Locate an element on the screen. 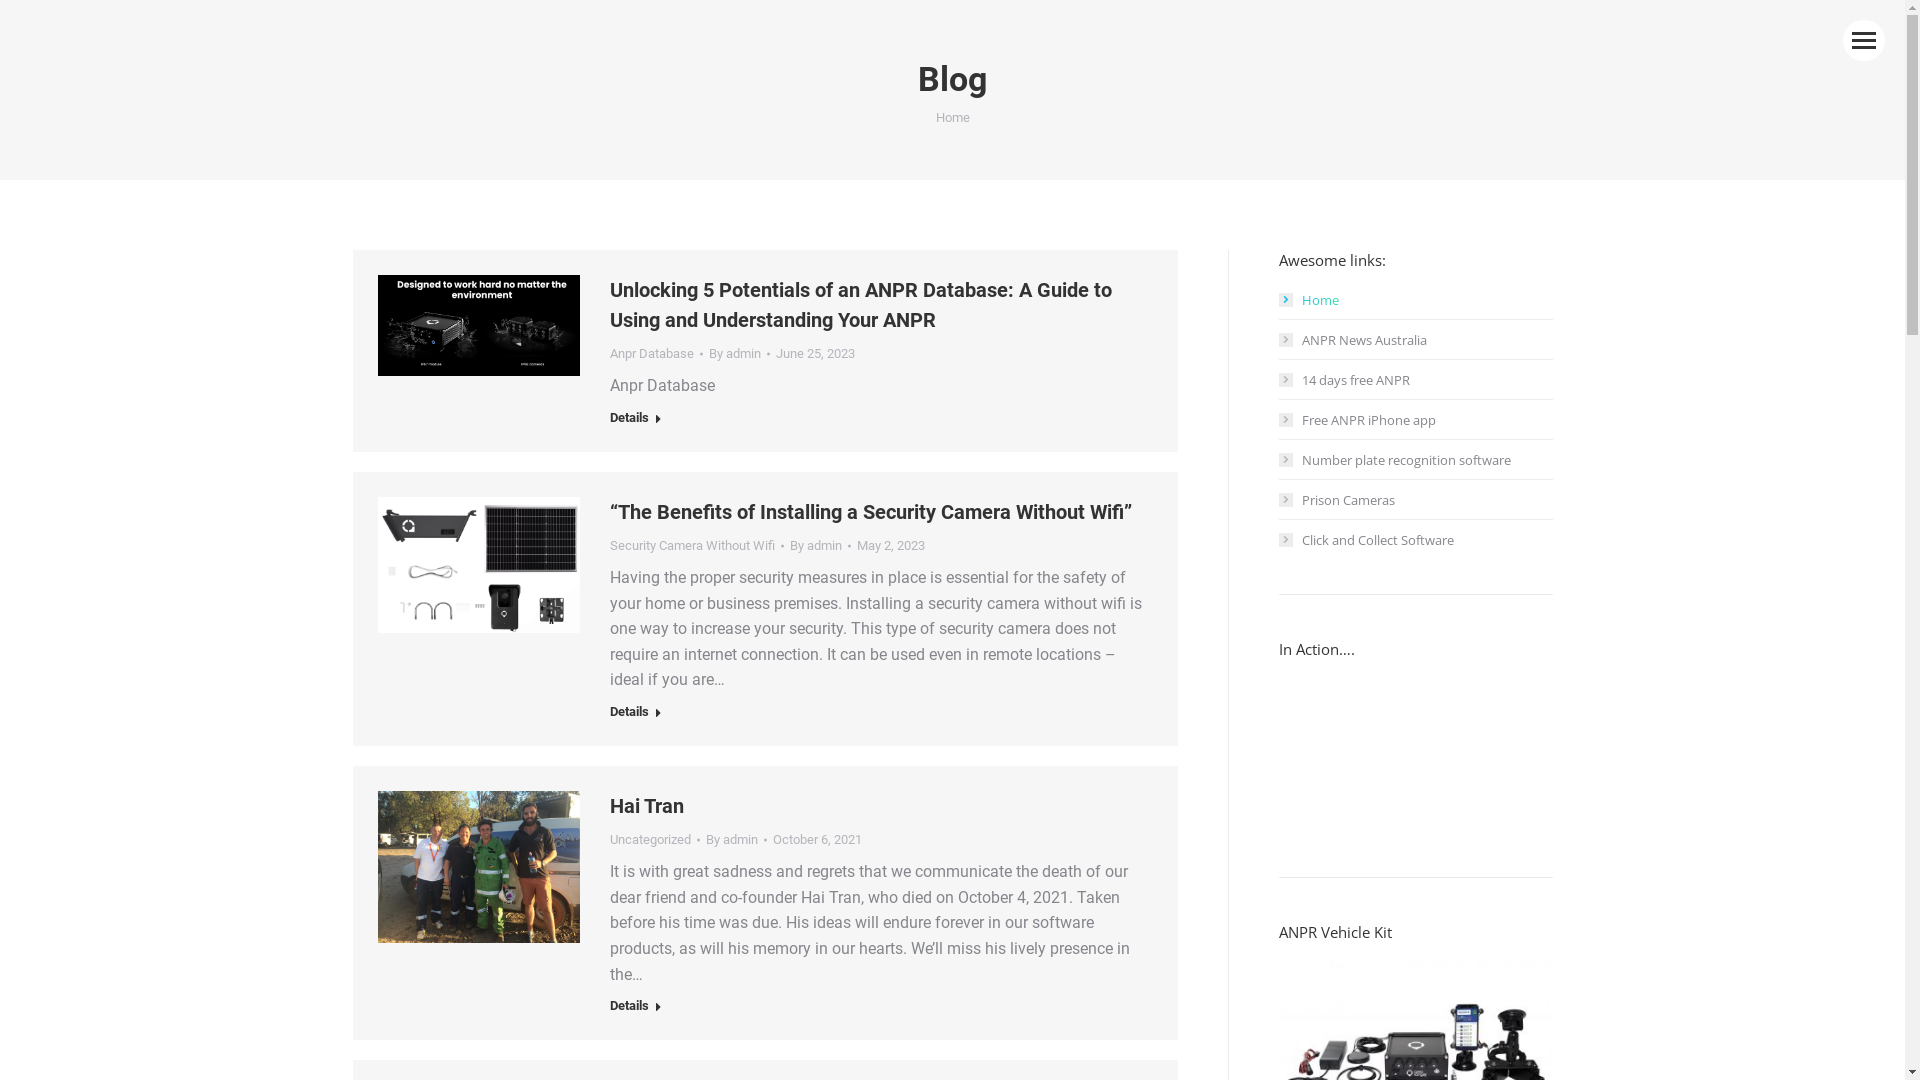 The width and height of the screenshot is (1920, 1080). Details is located at coordinates (636, 714).